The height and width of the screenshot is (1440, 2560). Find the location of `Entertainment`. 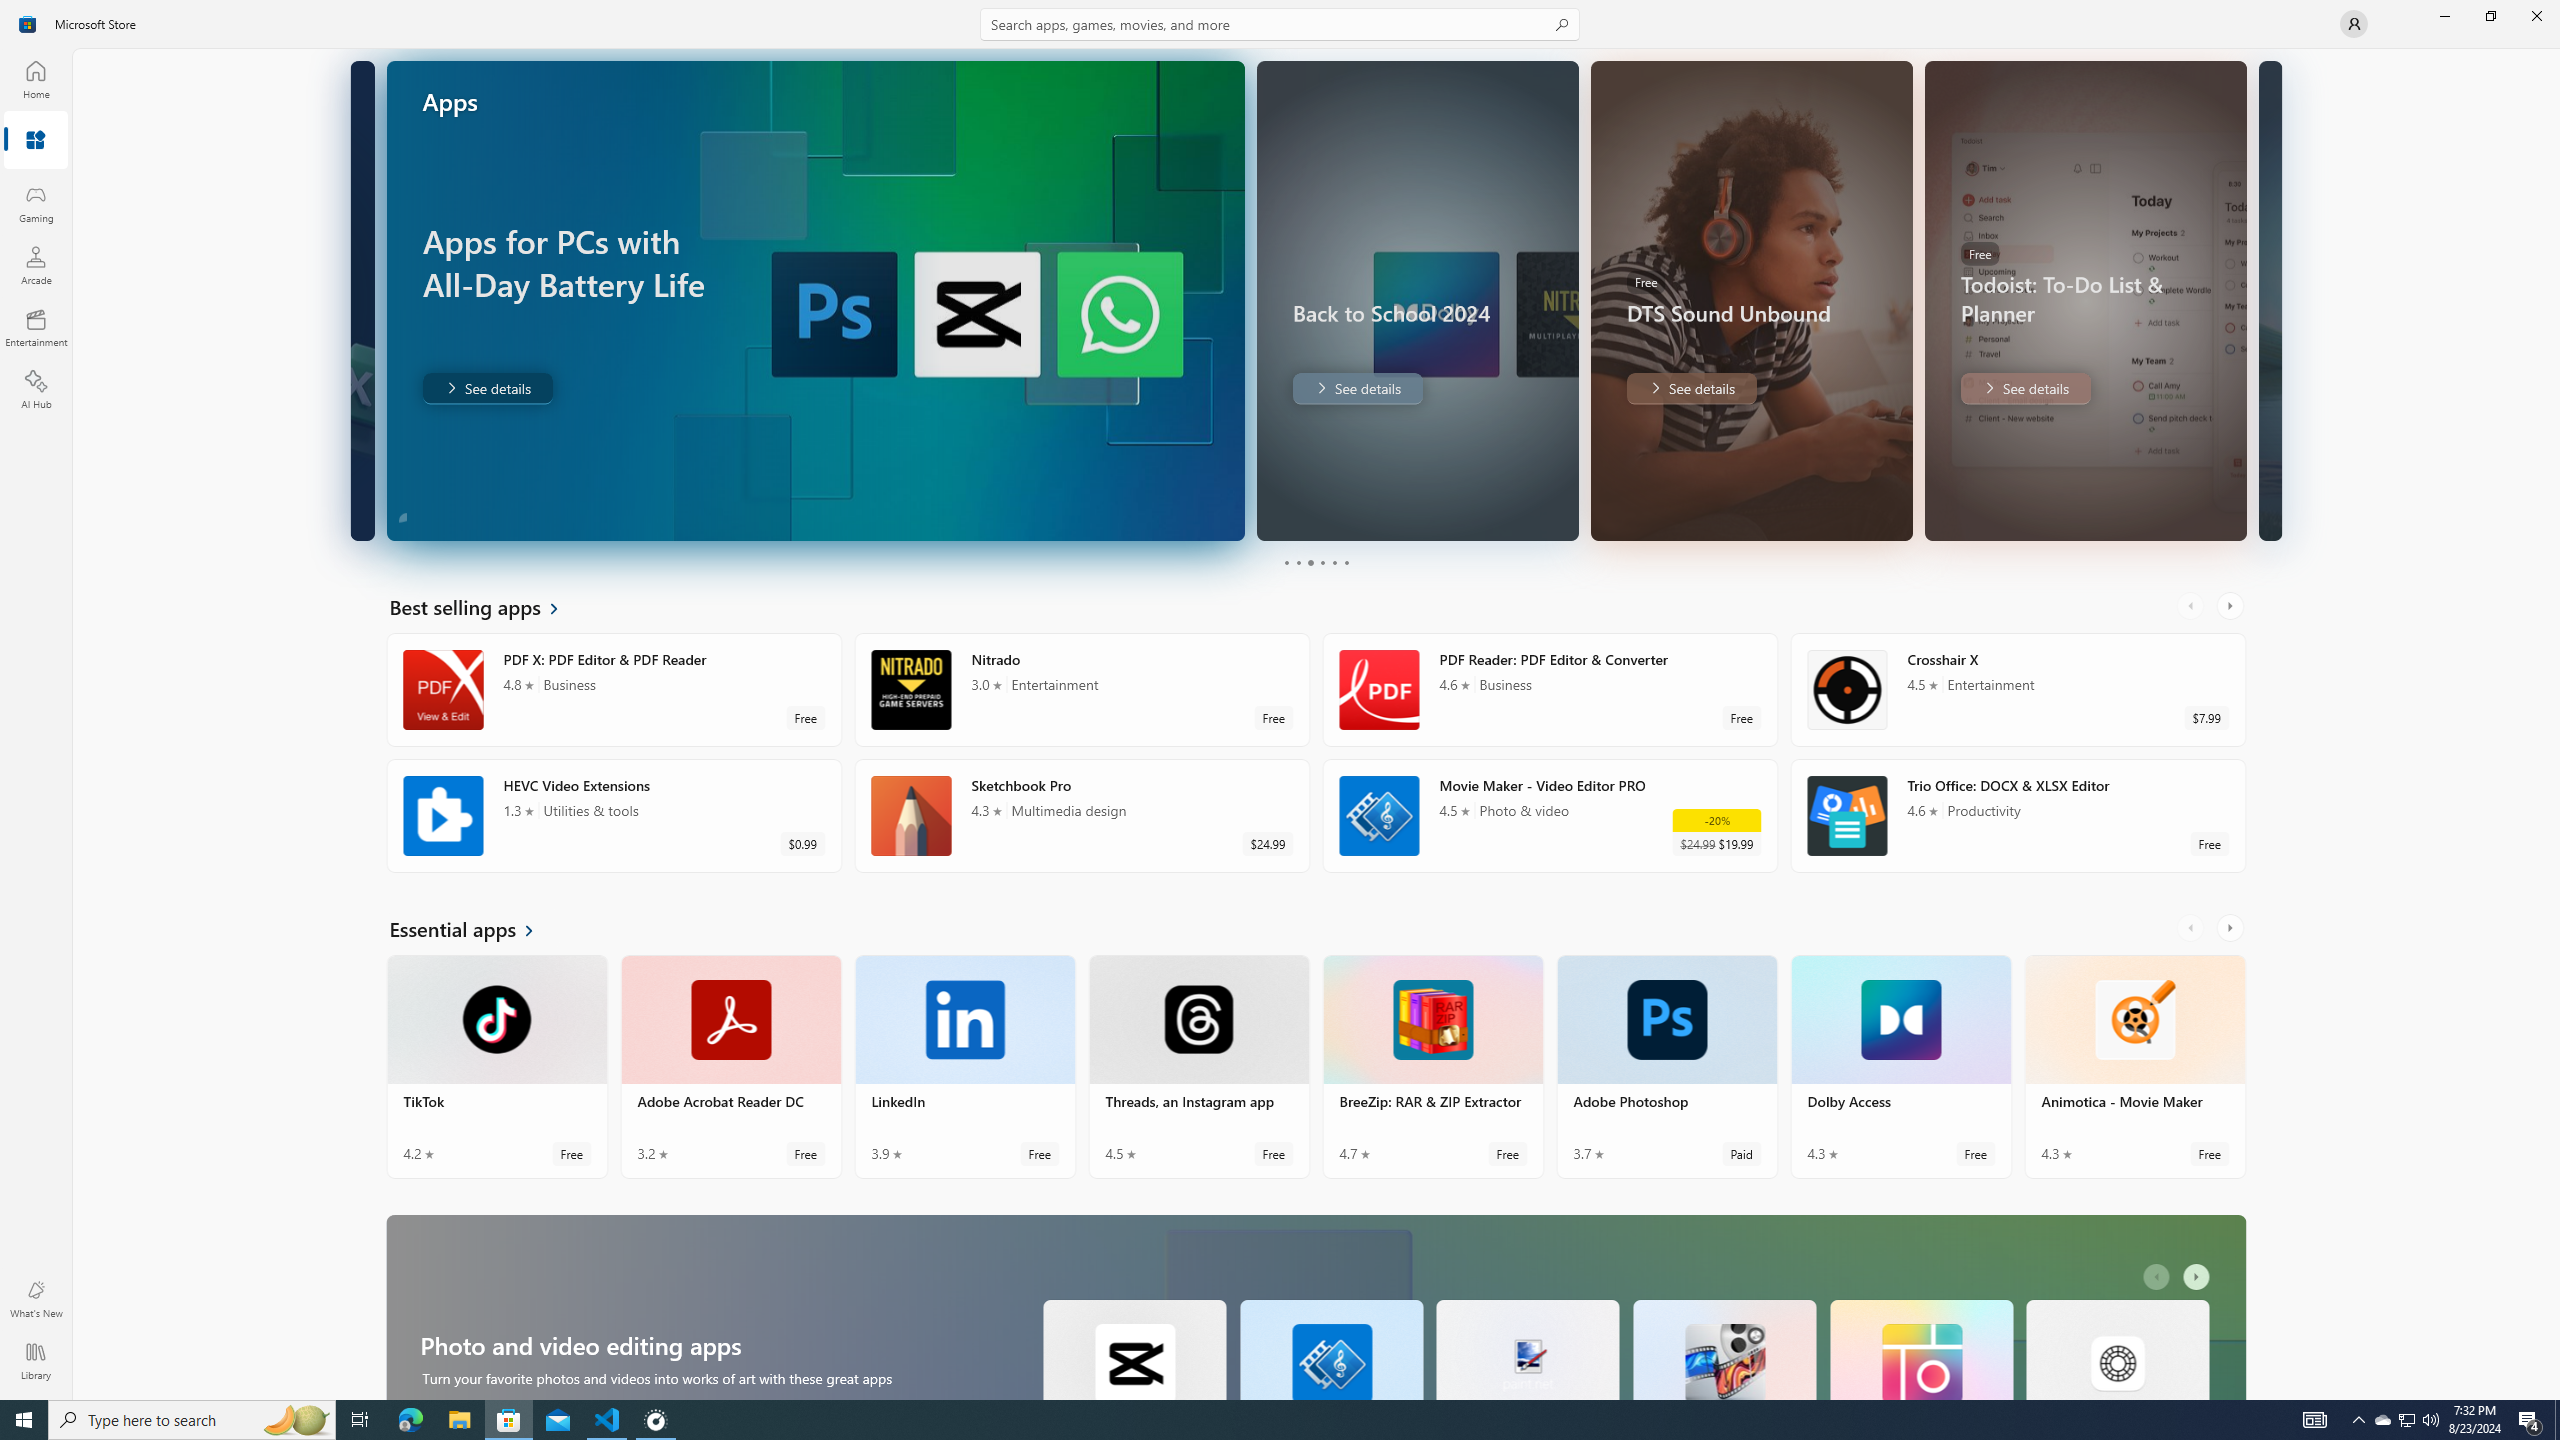

Entertainment is located at coordinates (36, 327).